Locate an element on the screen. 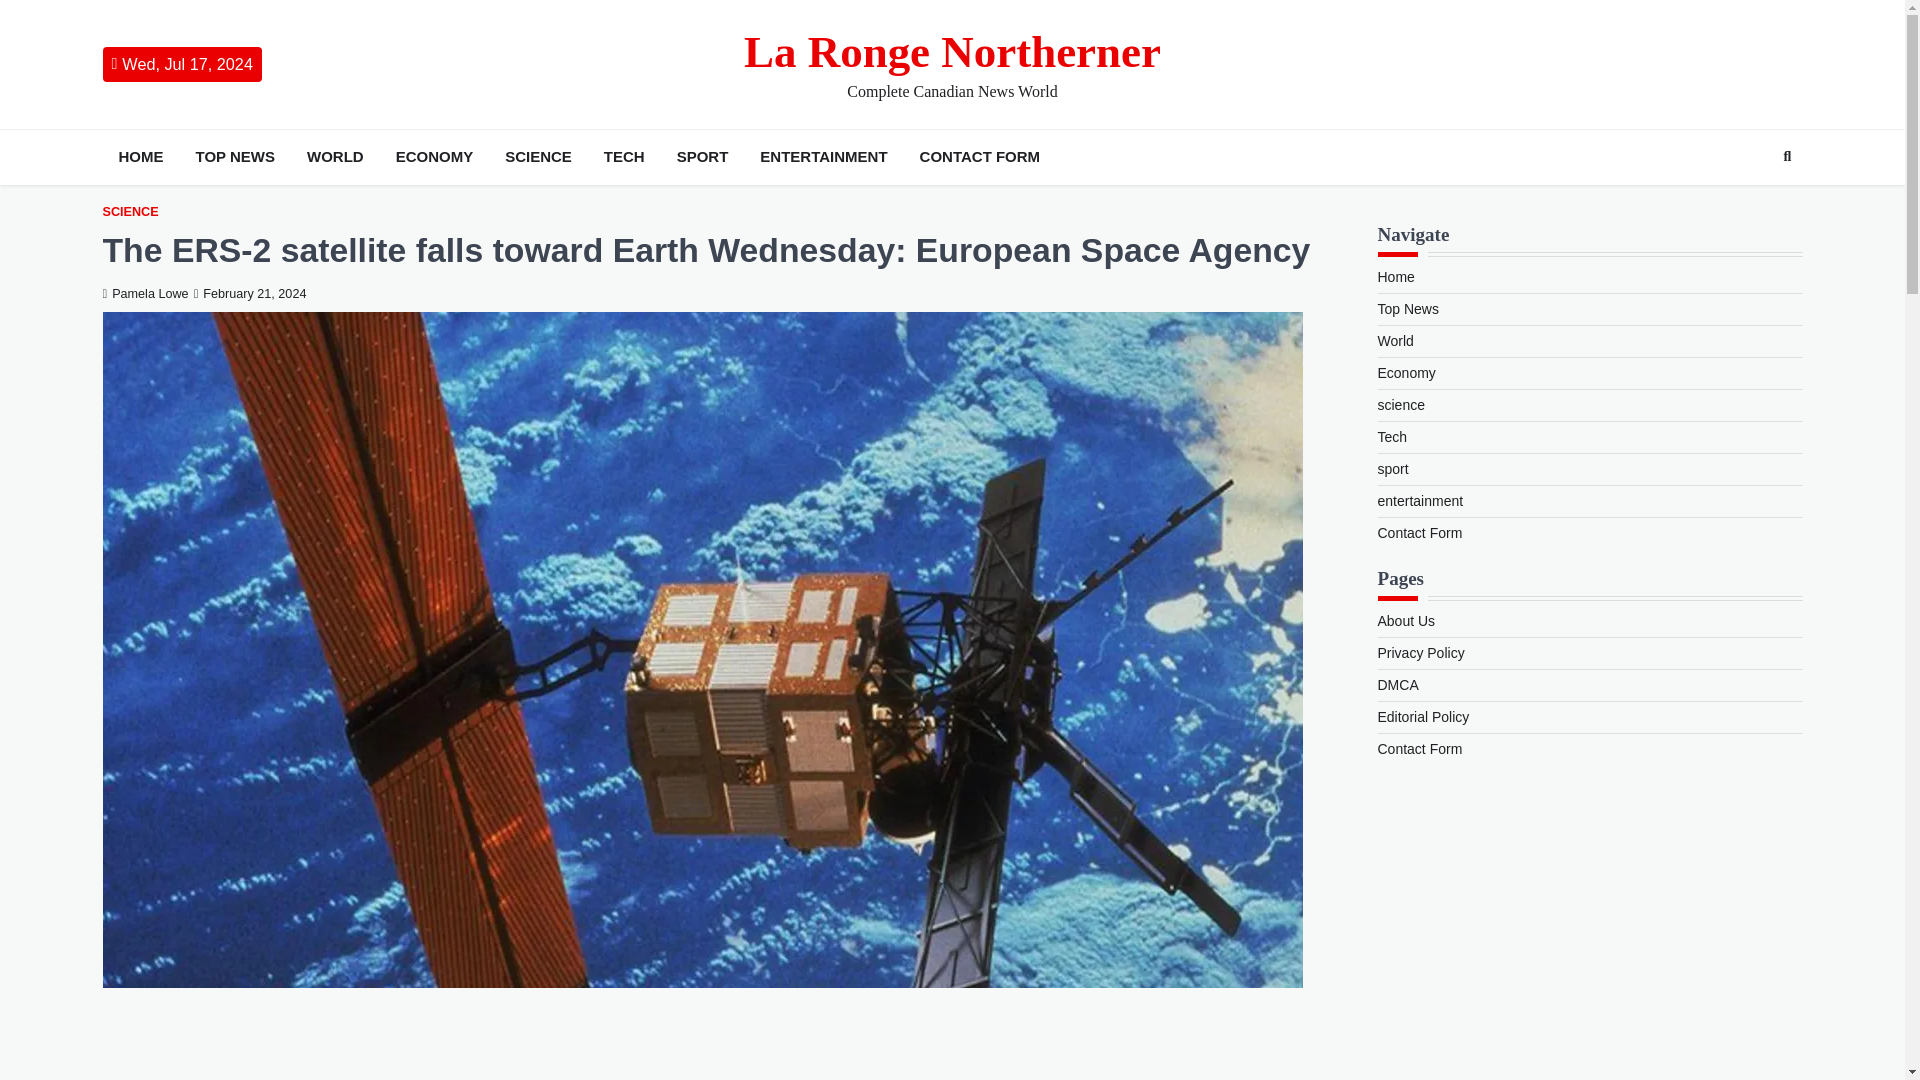 The width and height of the screenshot is (1920, 1080). World is located at coordinates (1396, 340).